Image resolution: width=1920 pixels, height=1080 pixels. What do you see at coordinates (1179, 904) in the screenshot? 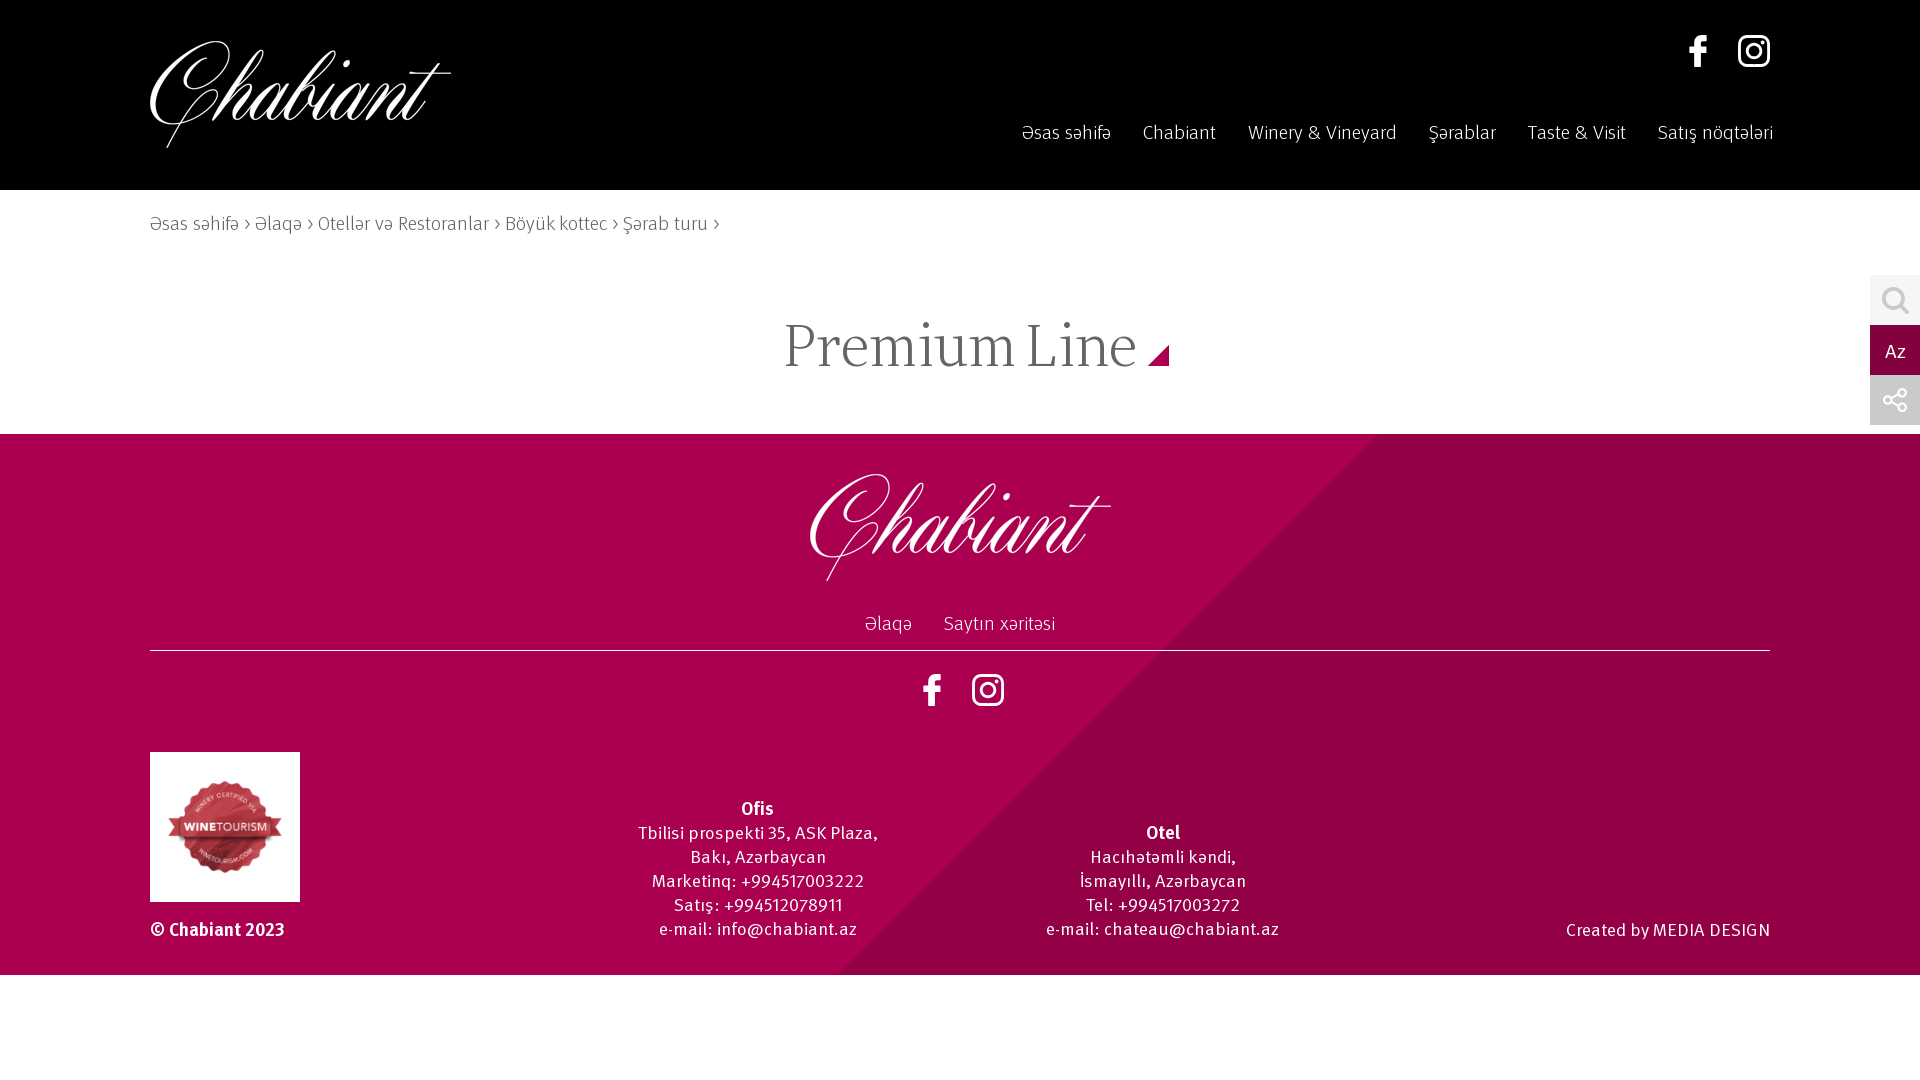
I see `+994517003272` at bounding box center [1179, 904].